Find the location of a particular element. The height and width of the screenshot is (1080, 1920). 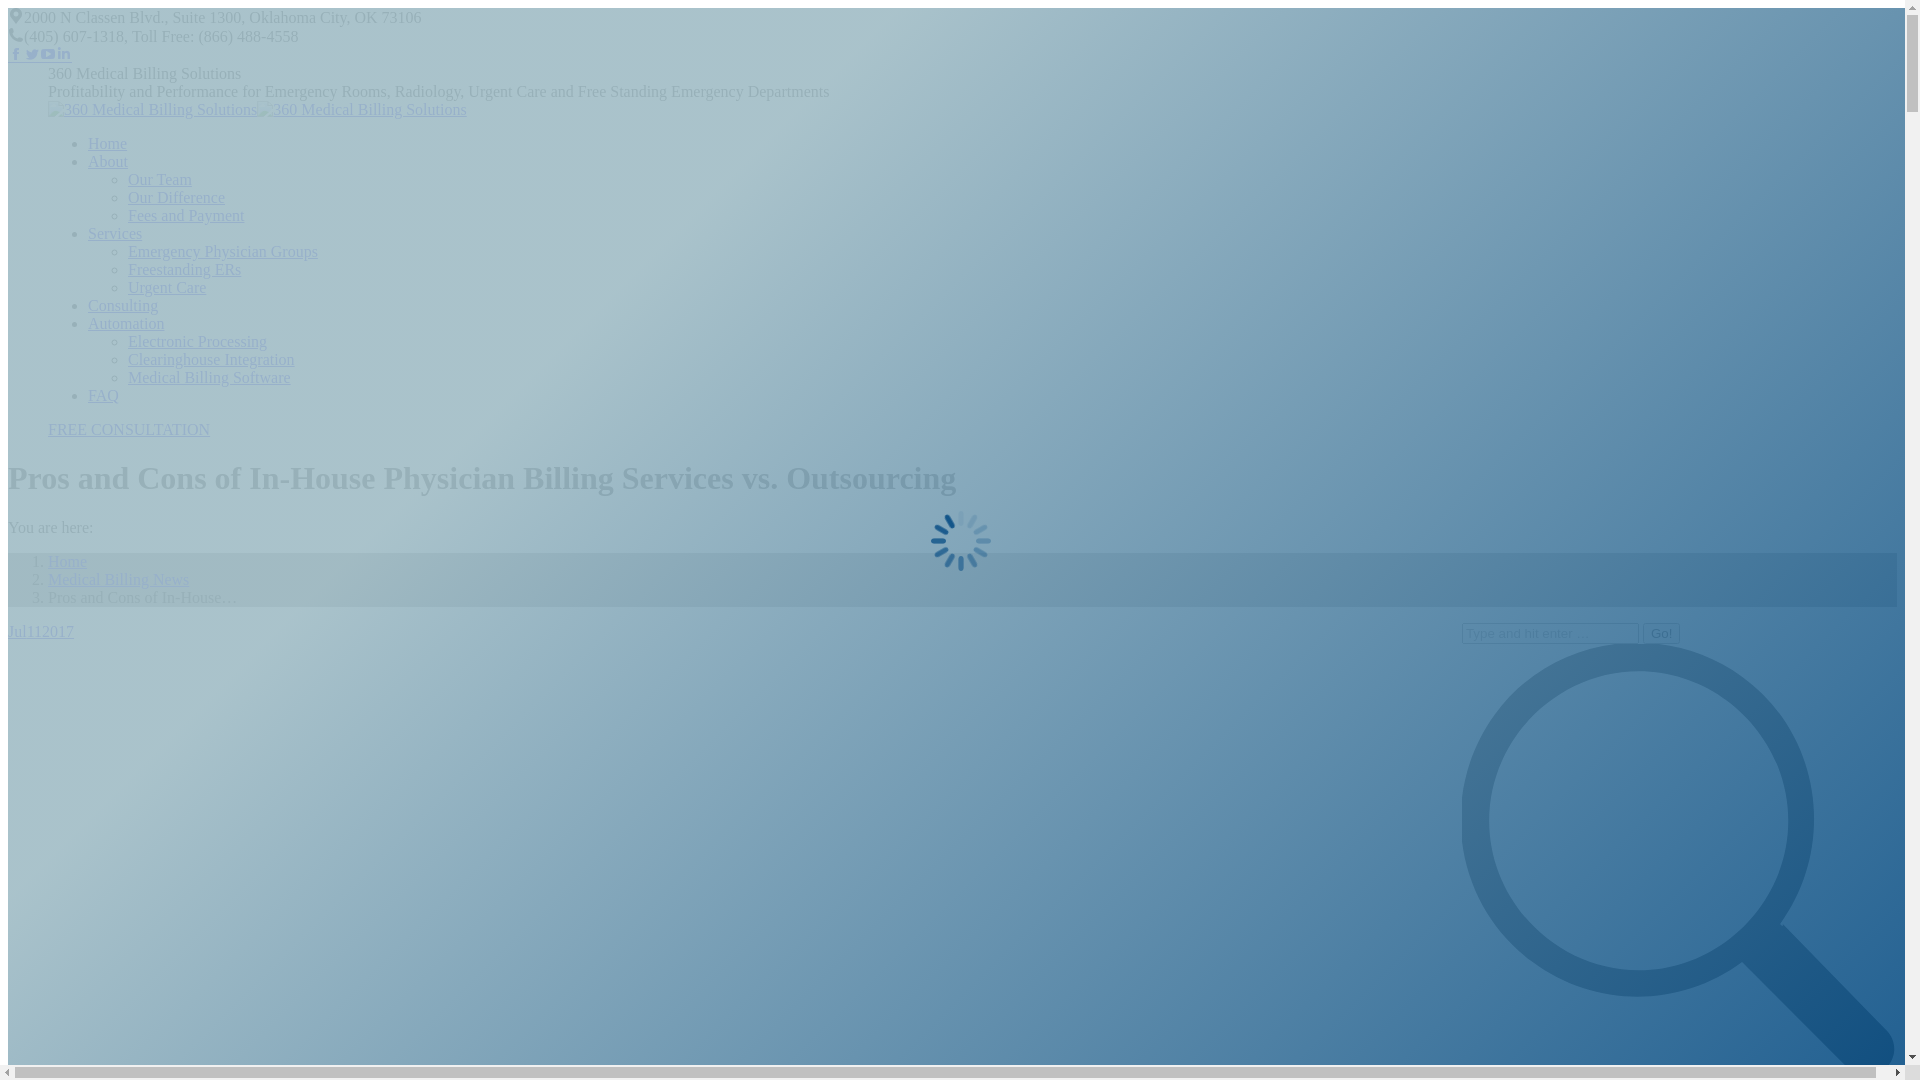

Automation is located at coordinates (126, 324).